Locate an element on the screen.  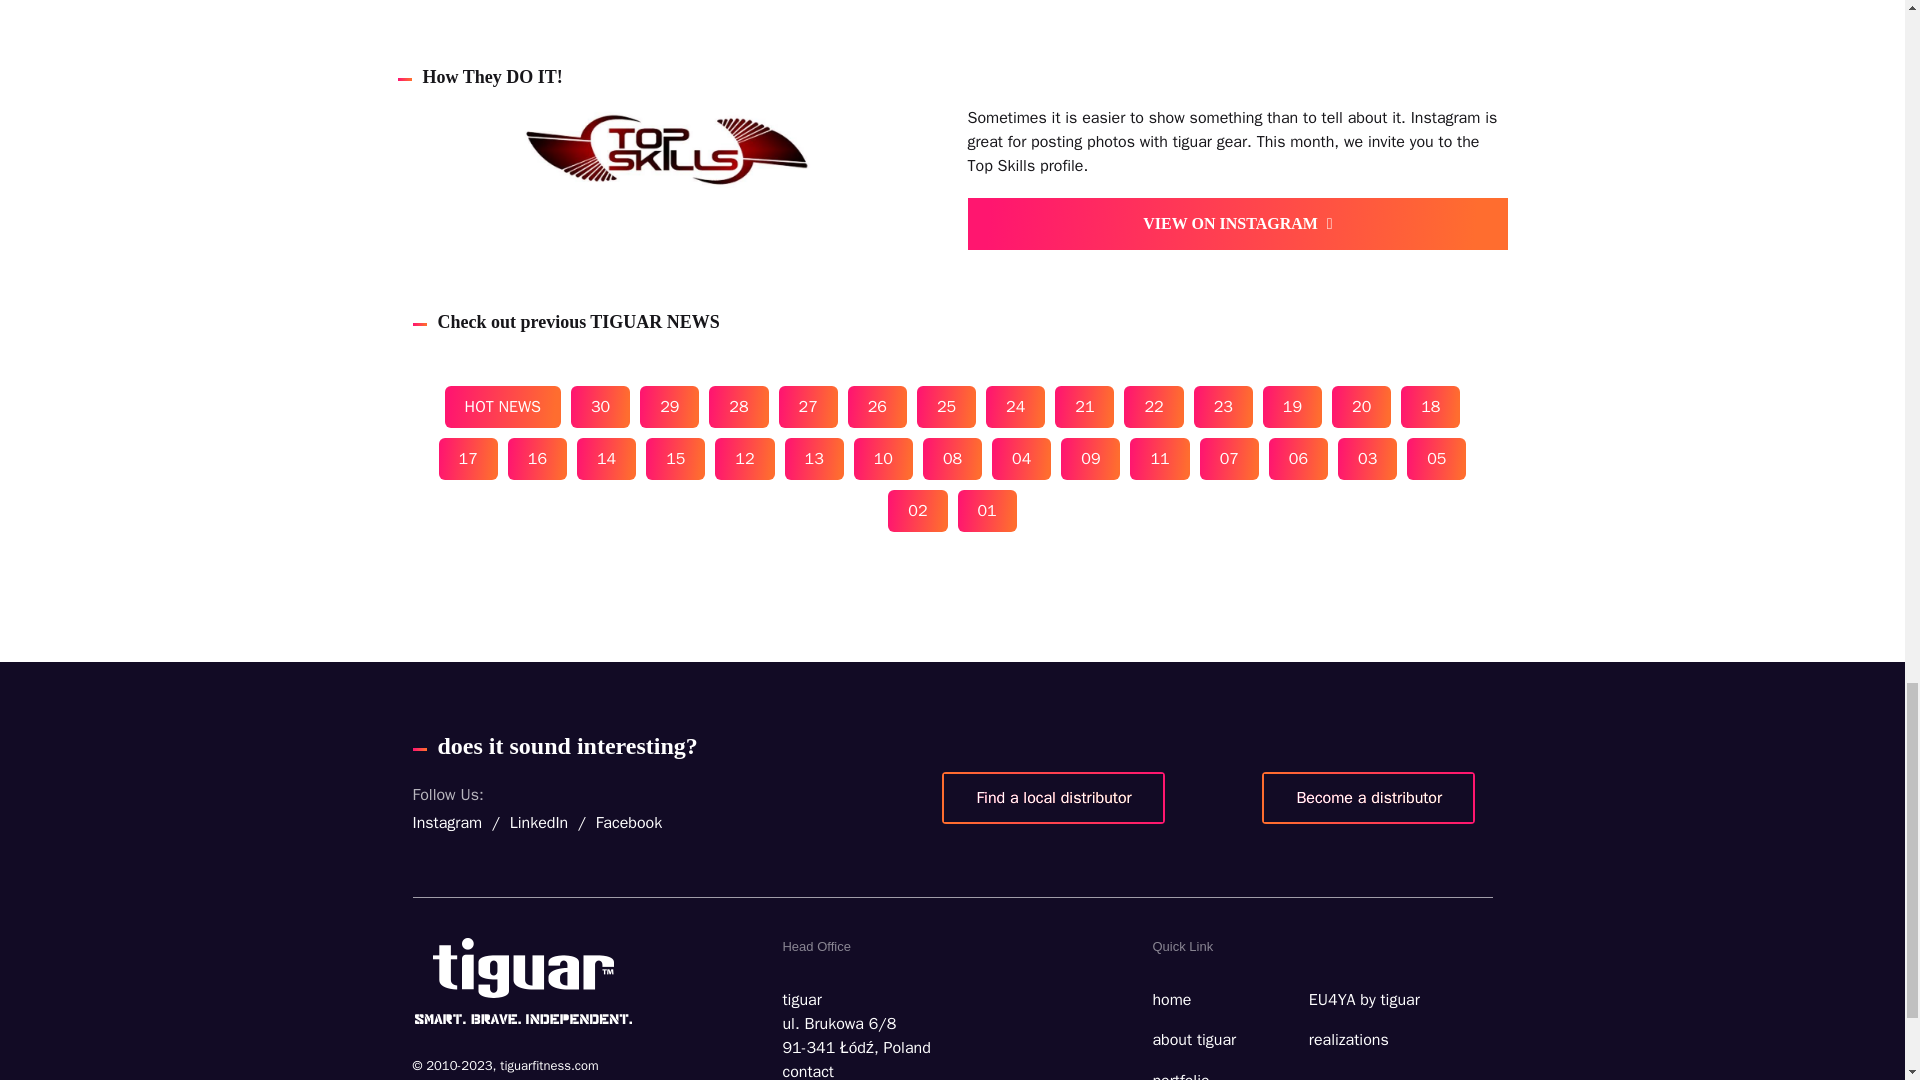
17 is located at coordinates (468, 458).